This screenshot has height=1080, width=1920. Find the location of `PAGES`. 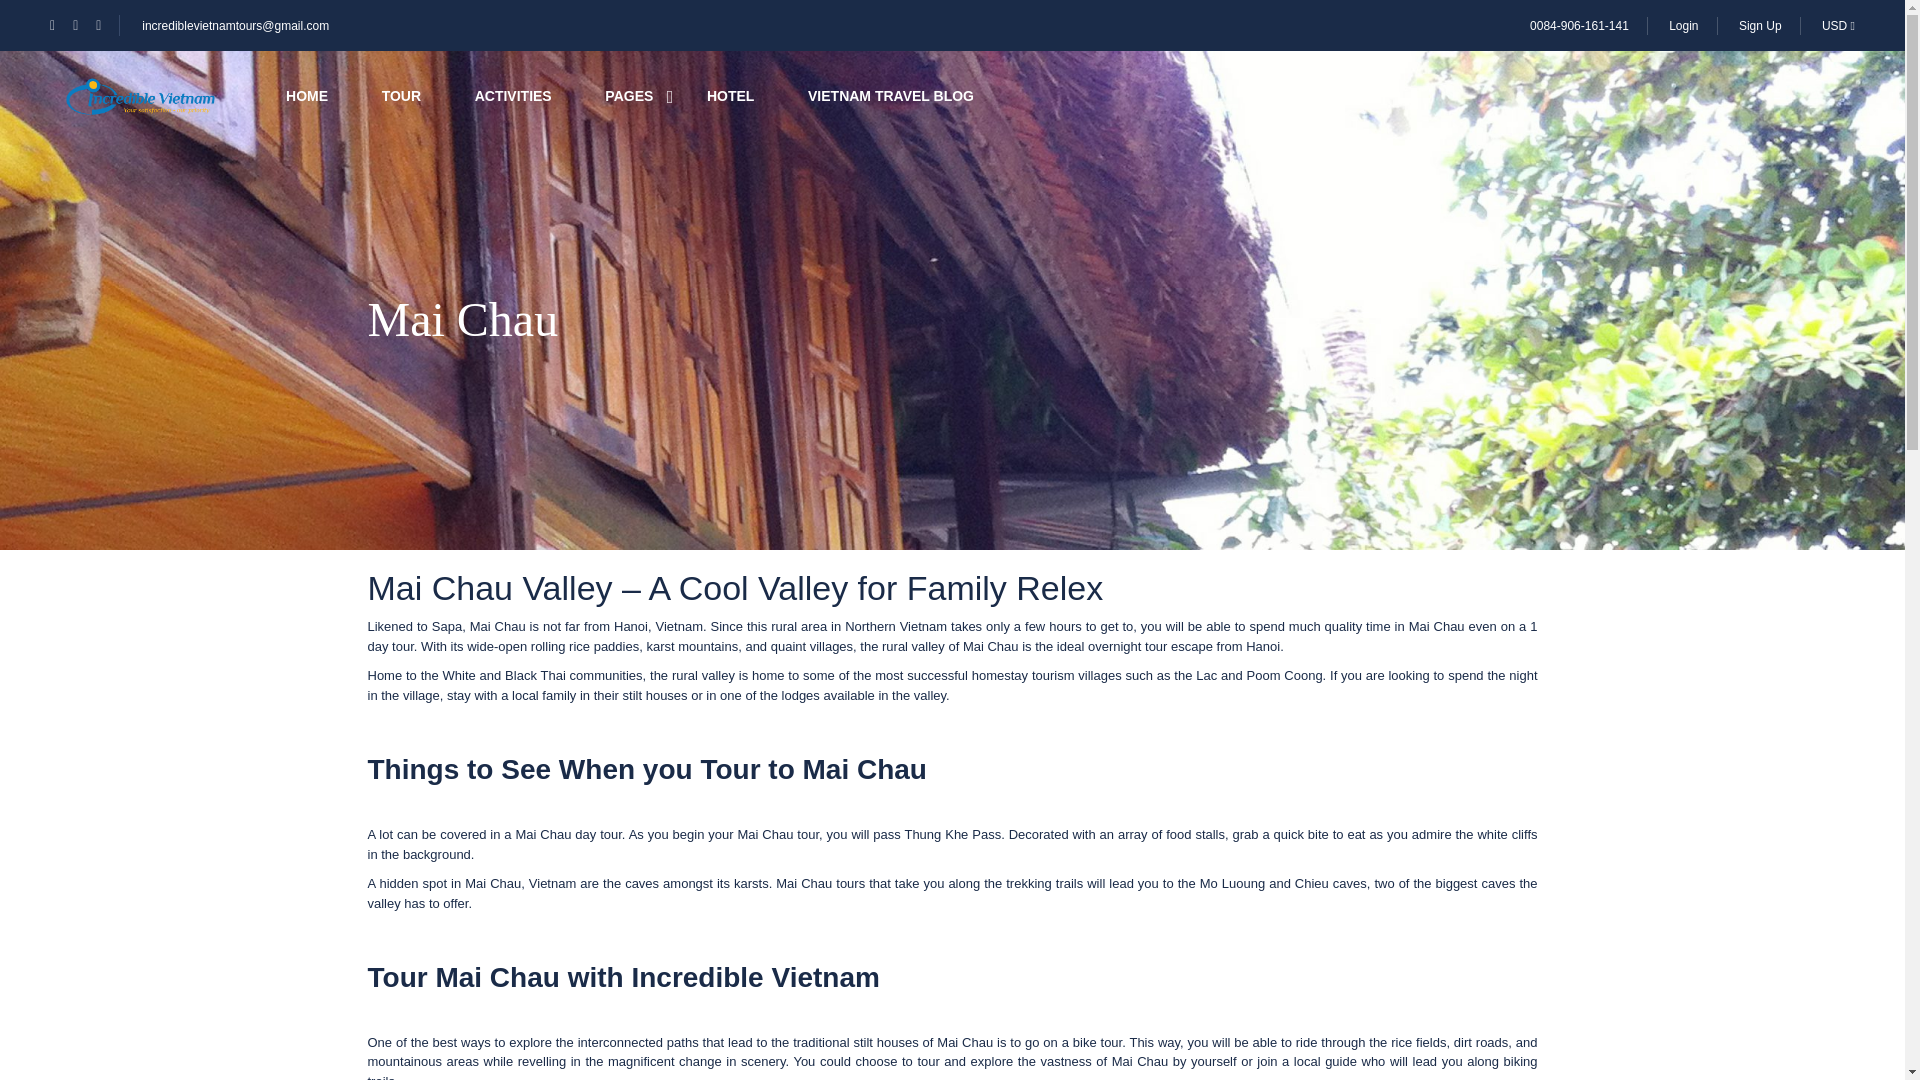

PAGES is located at coordinates (628, 96).